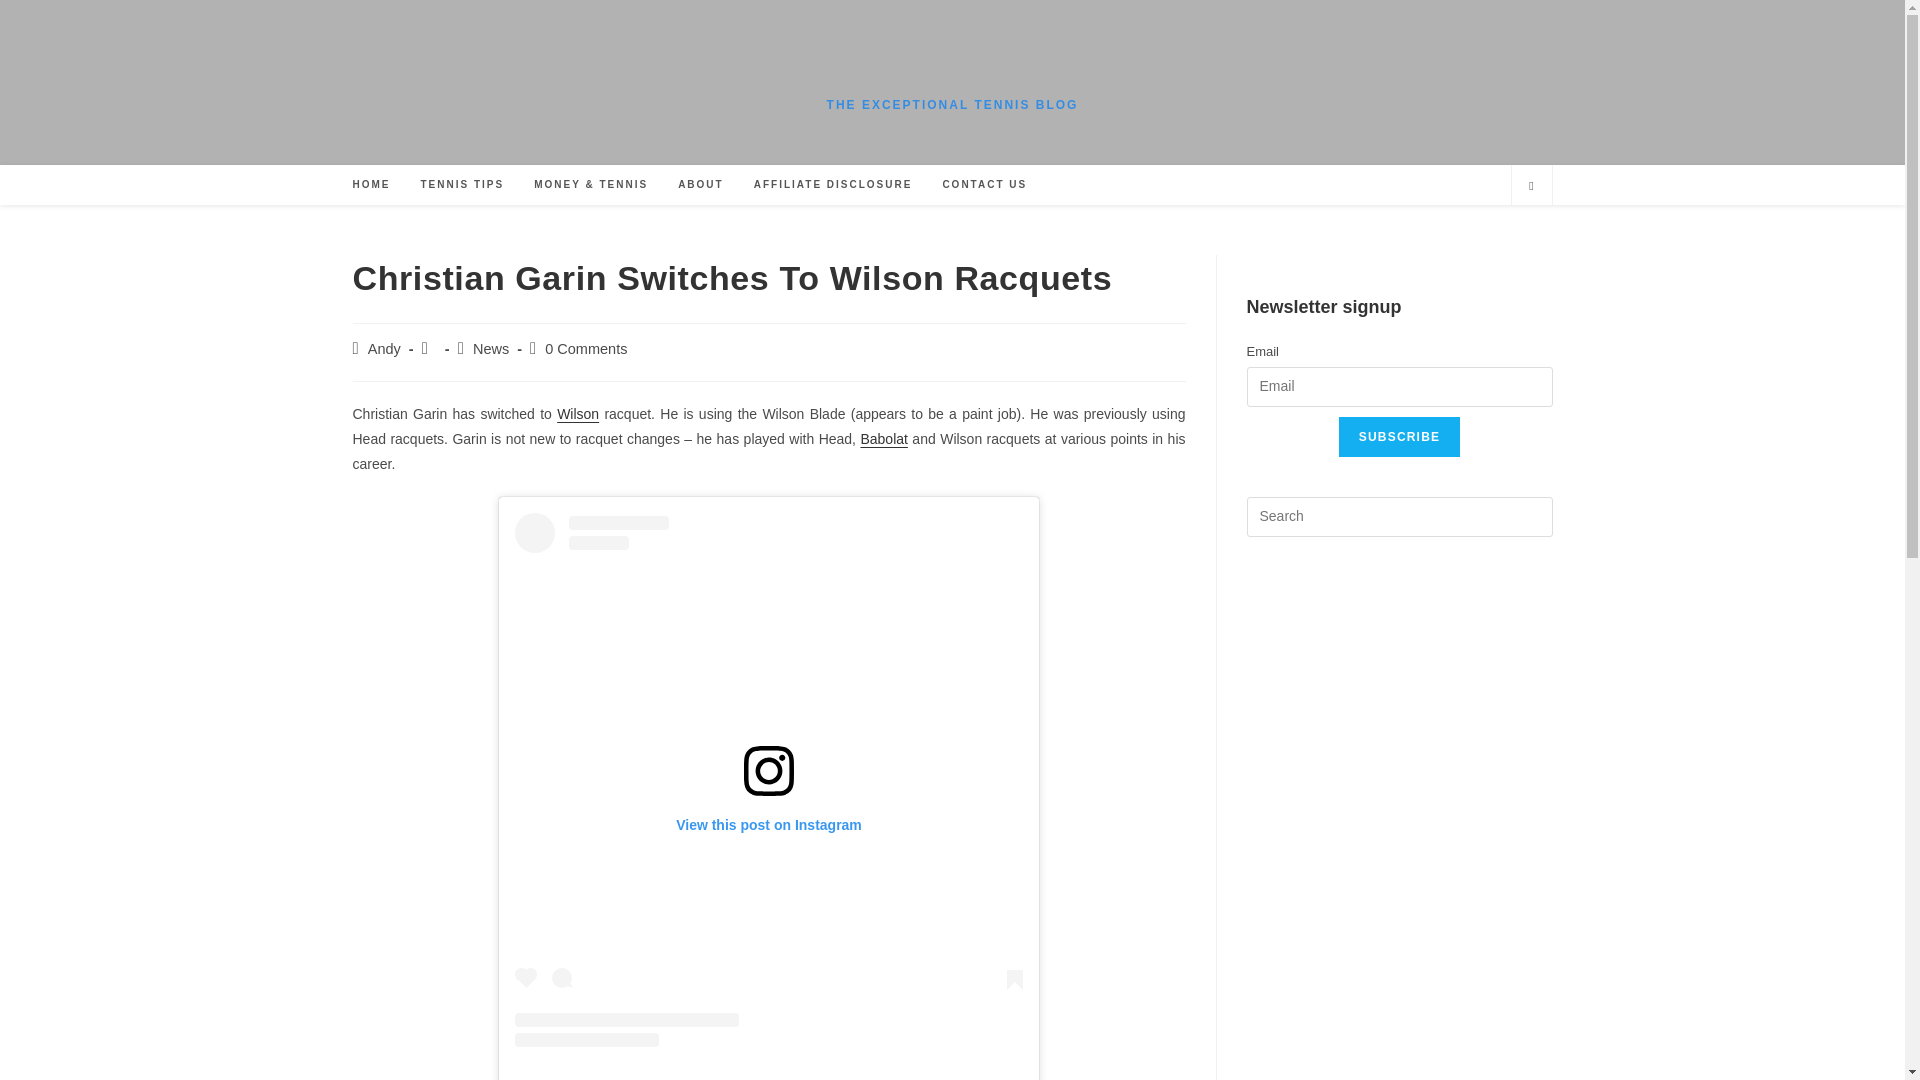 Image resolution: width=1920 pixels, height=1080 pixels. What do you see at coordinates (833, 185) in the screenshot?
I see `AFFILIATE DISCLOSURE` at bounding box center [833, 185].